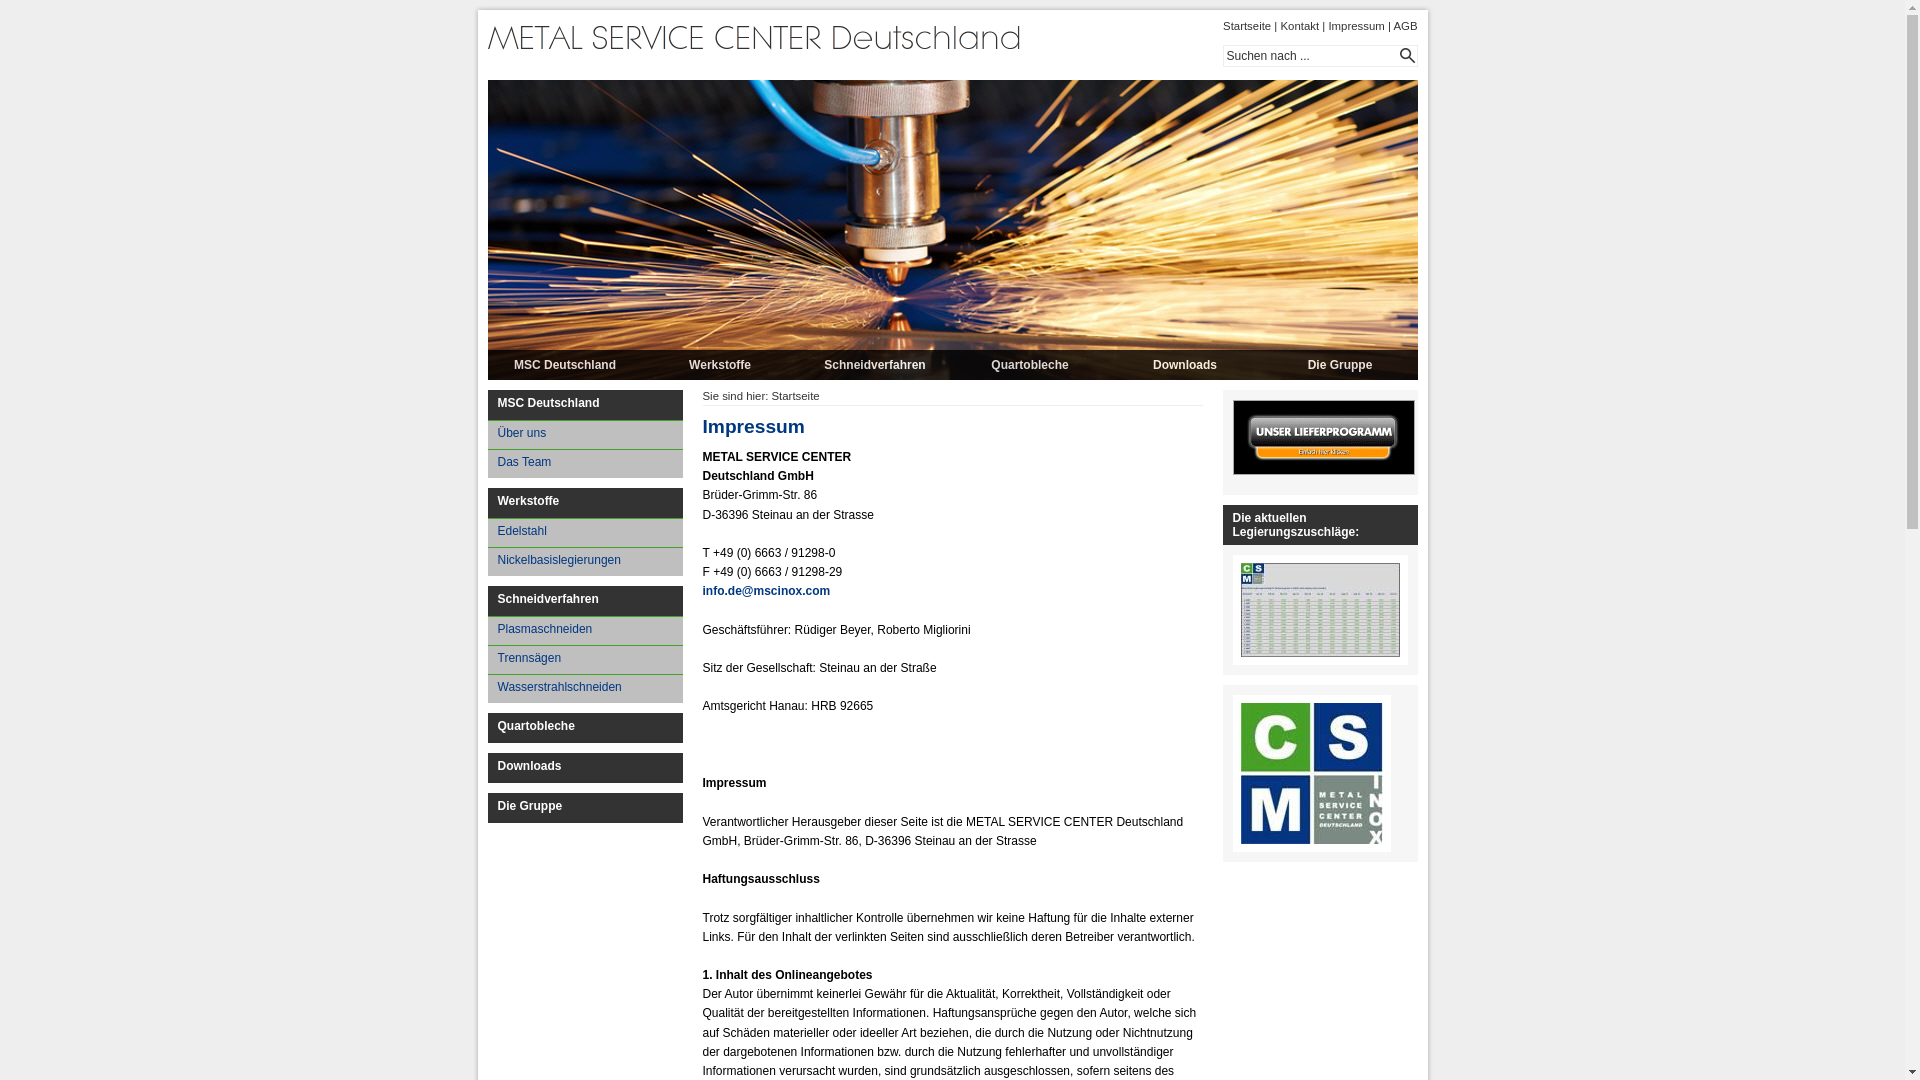  What do you see at coordinates (586, 601) in the screenshot?
I see `Schneidverfahren` at bounding box center [586, 601].